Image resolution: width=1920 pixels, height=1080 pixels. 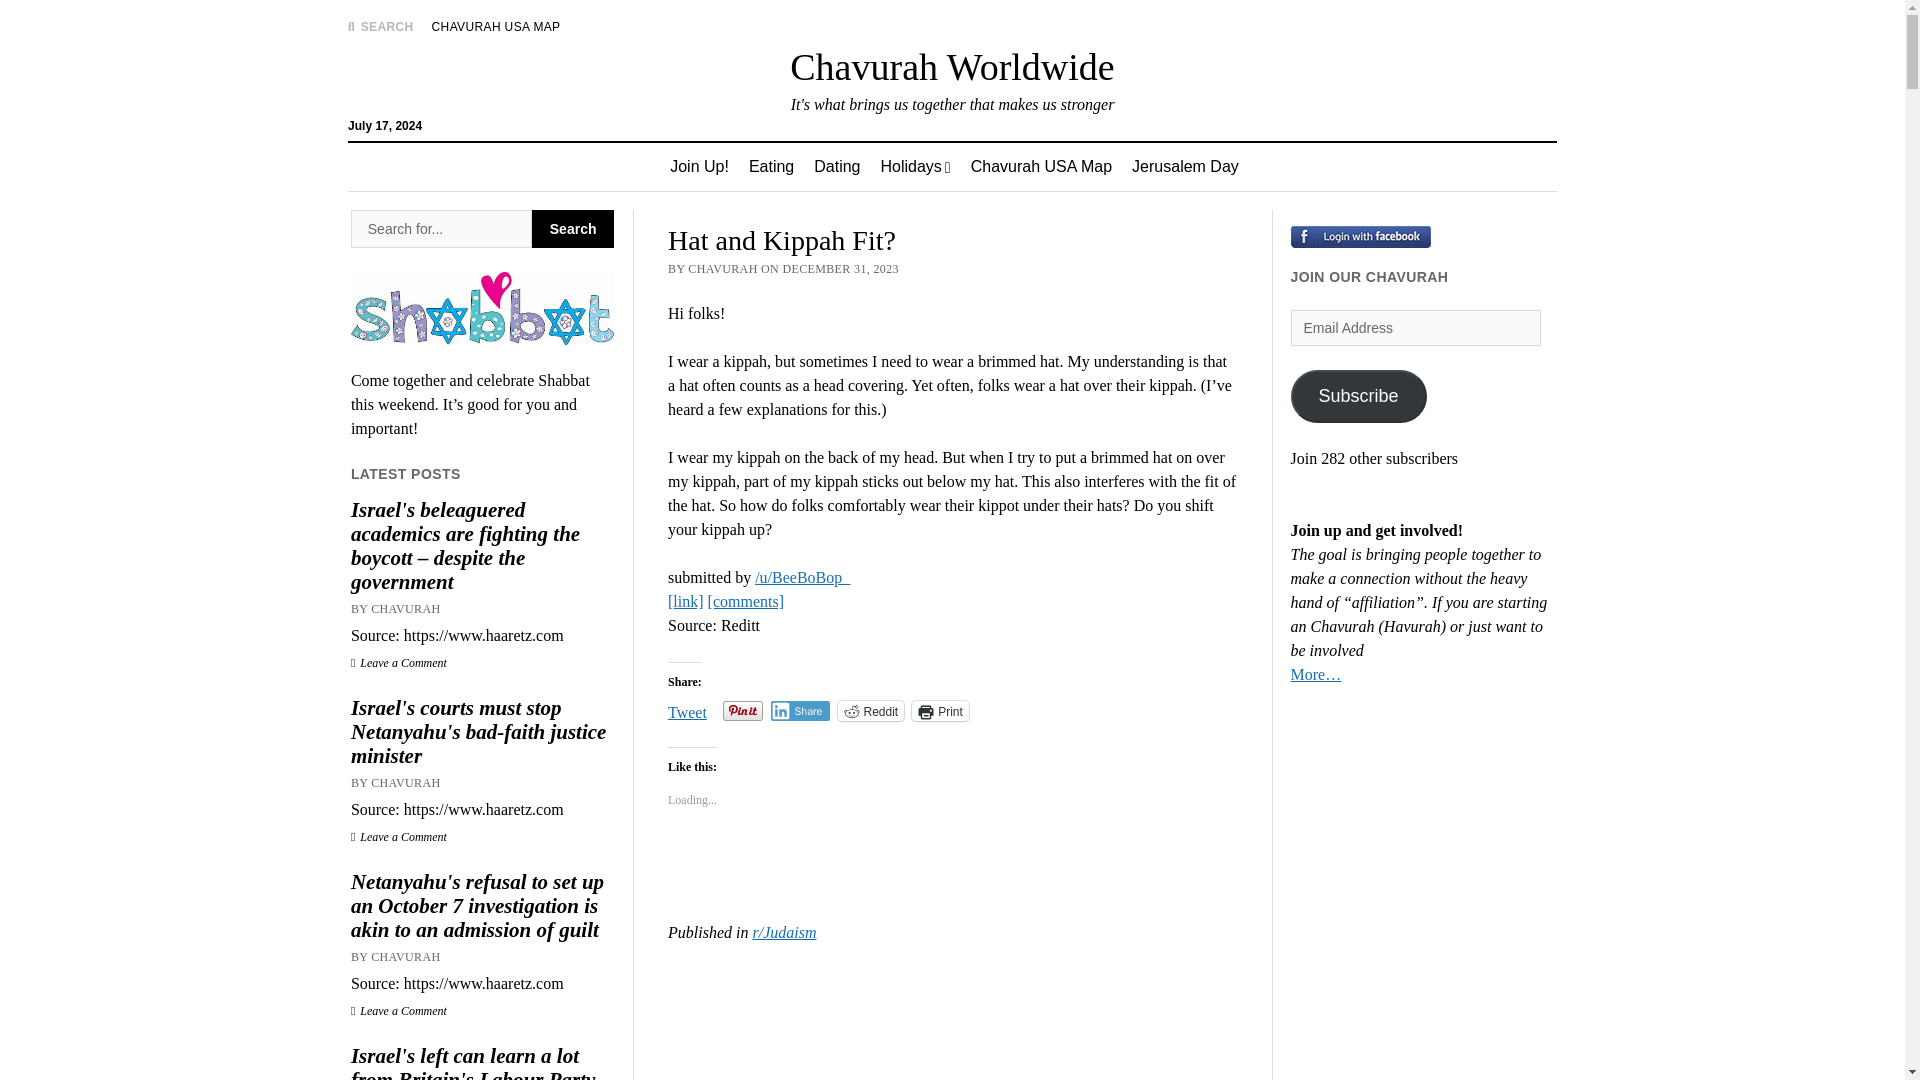 I want to click on Leave a Comment, so click(x=399, y=1011).